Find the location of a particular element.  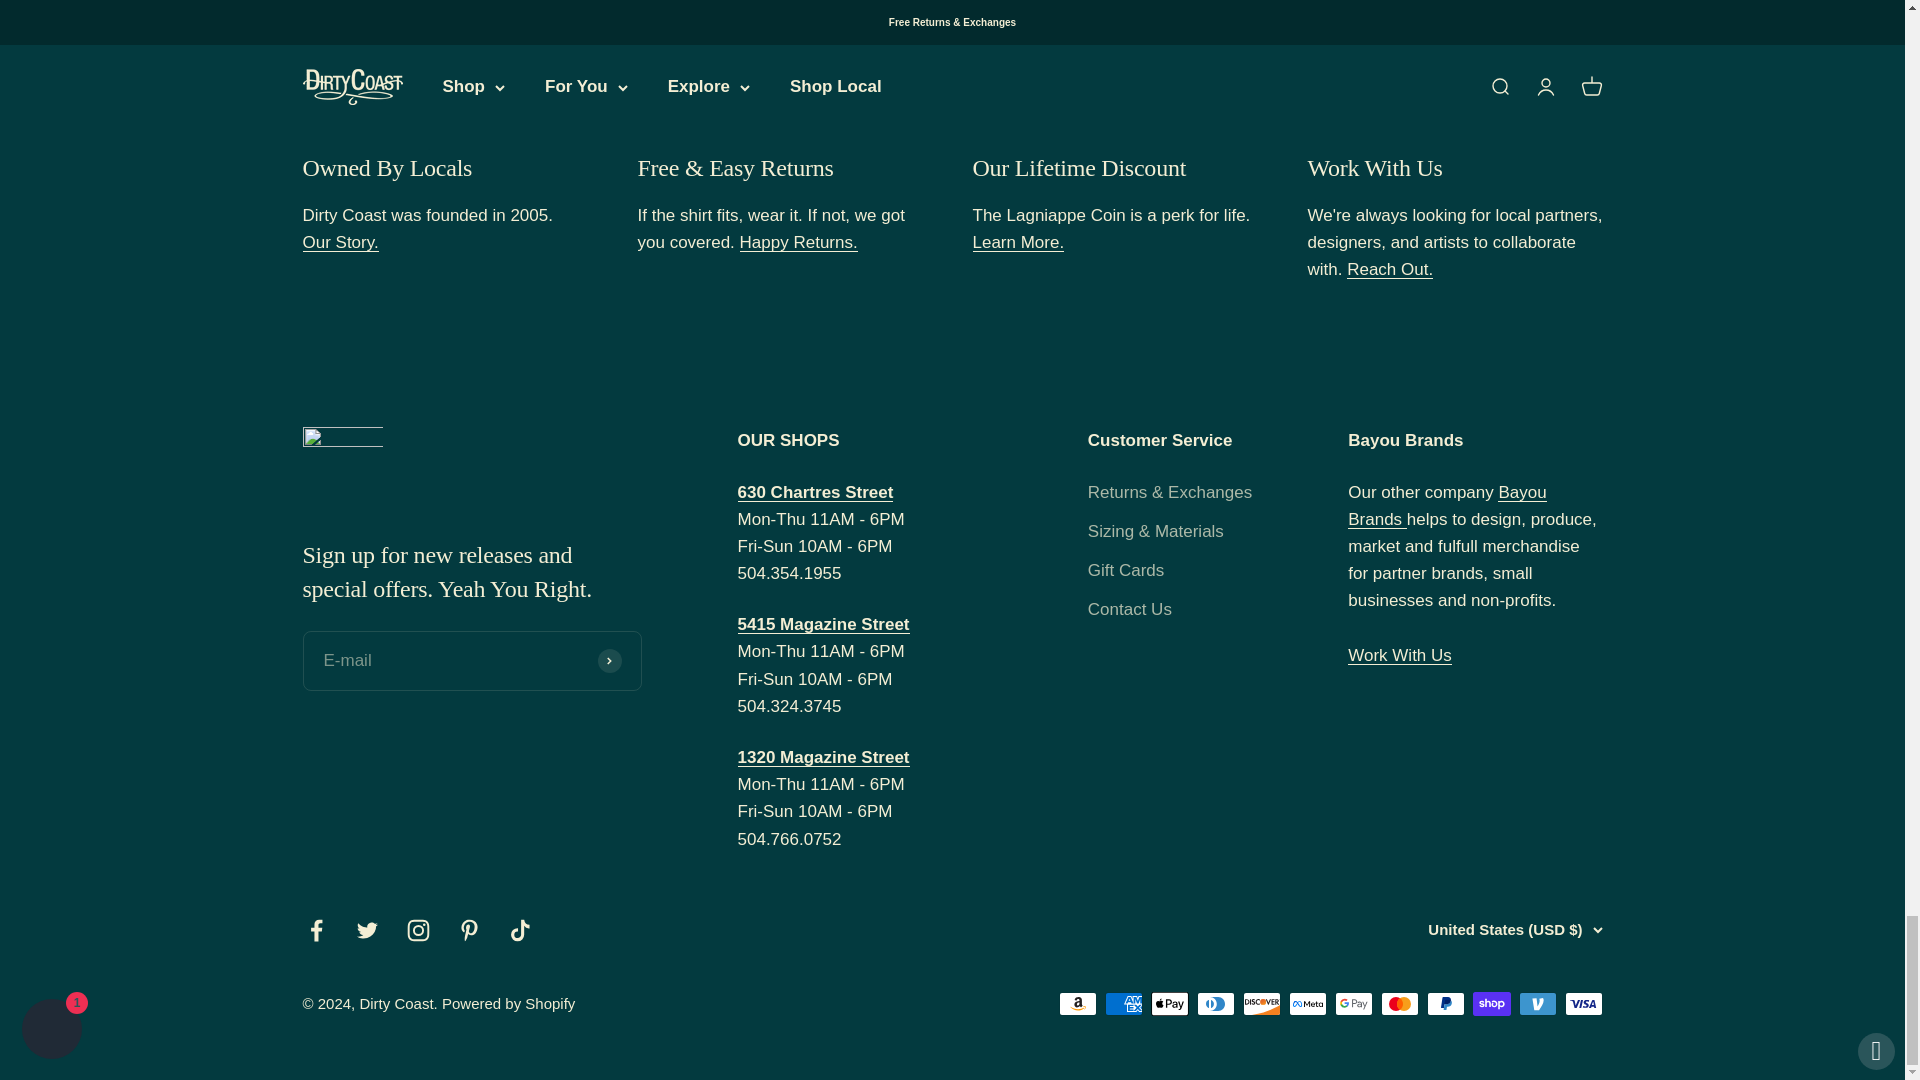

The Lagniappe List is located at coordinates (1017, 242).